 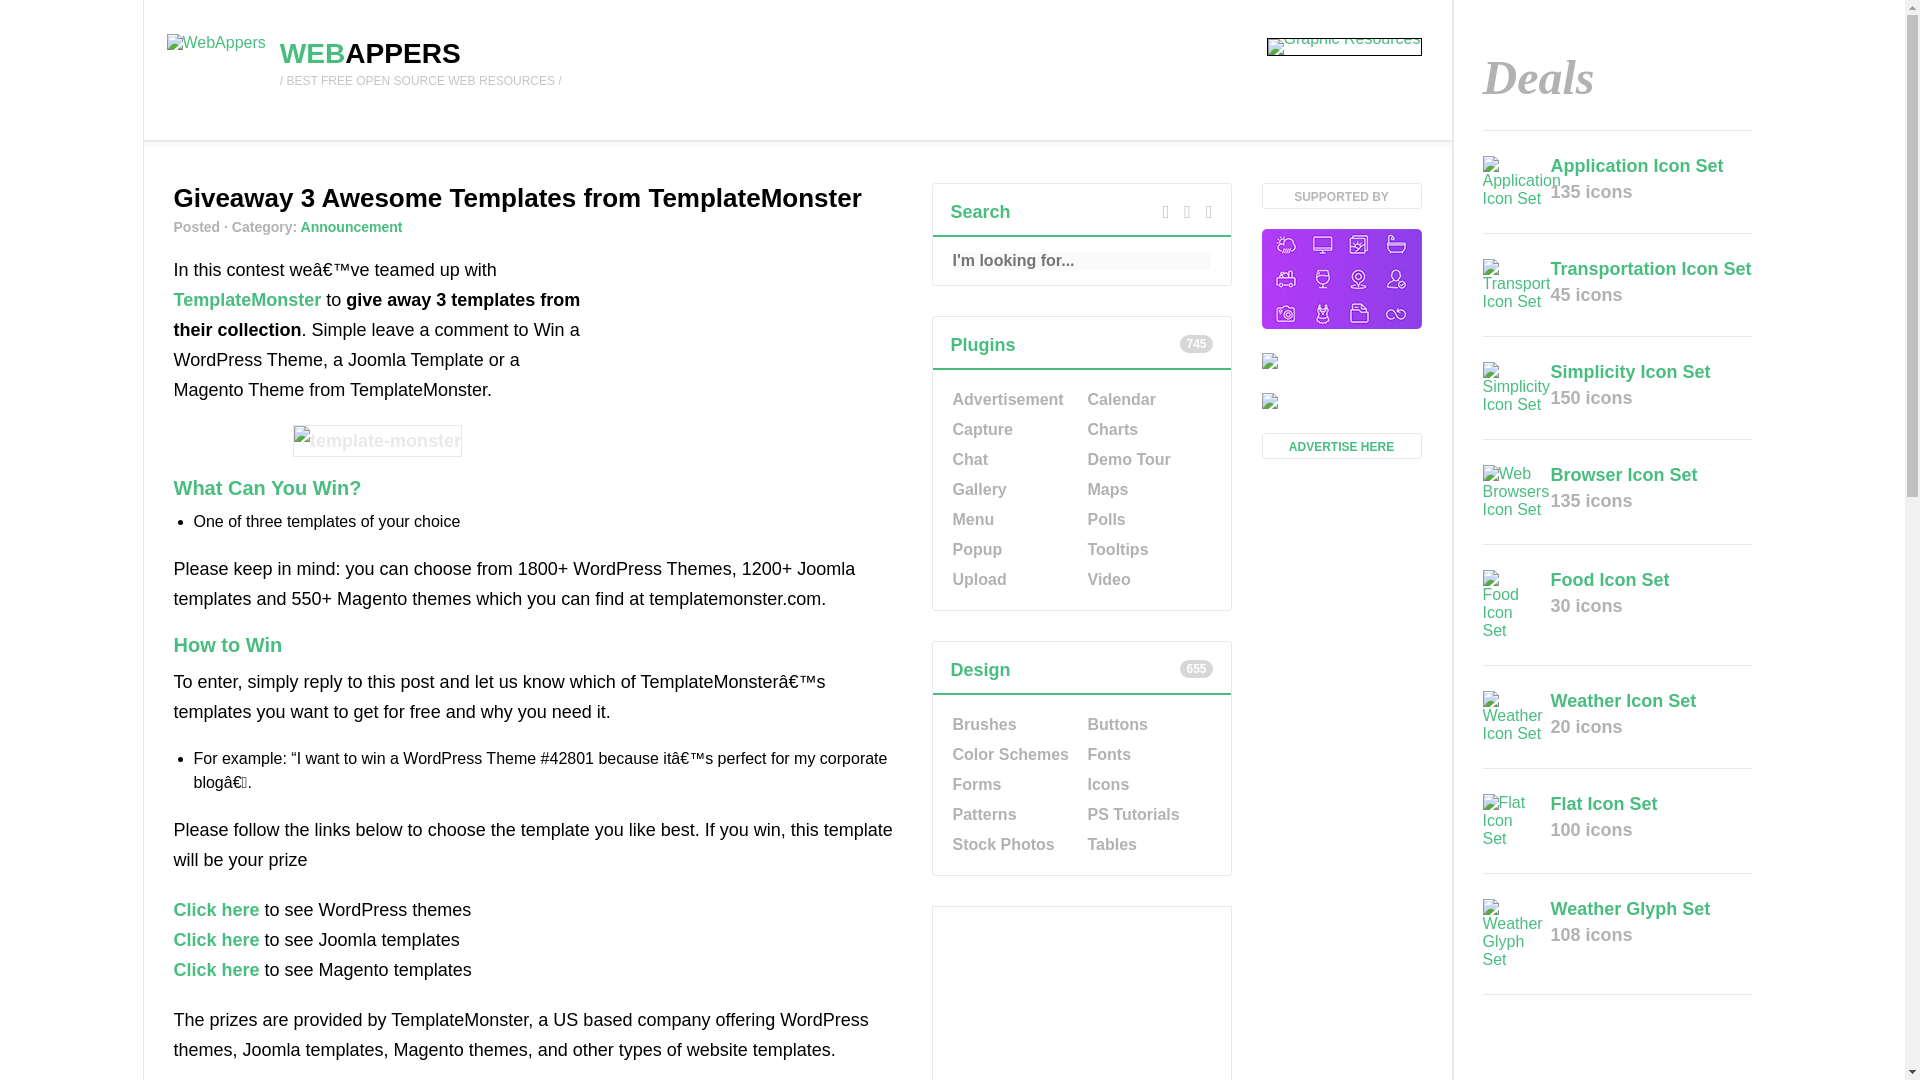 What do you see at coordinates (1148, 490) in the screenshot?
I see `Maps` at bounding box center [1148, 490].